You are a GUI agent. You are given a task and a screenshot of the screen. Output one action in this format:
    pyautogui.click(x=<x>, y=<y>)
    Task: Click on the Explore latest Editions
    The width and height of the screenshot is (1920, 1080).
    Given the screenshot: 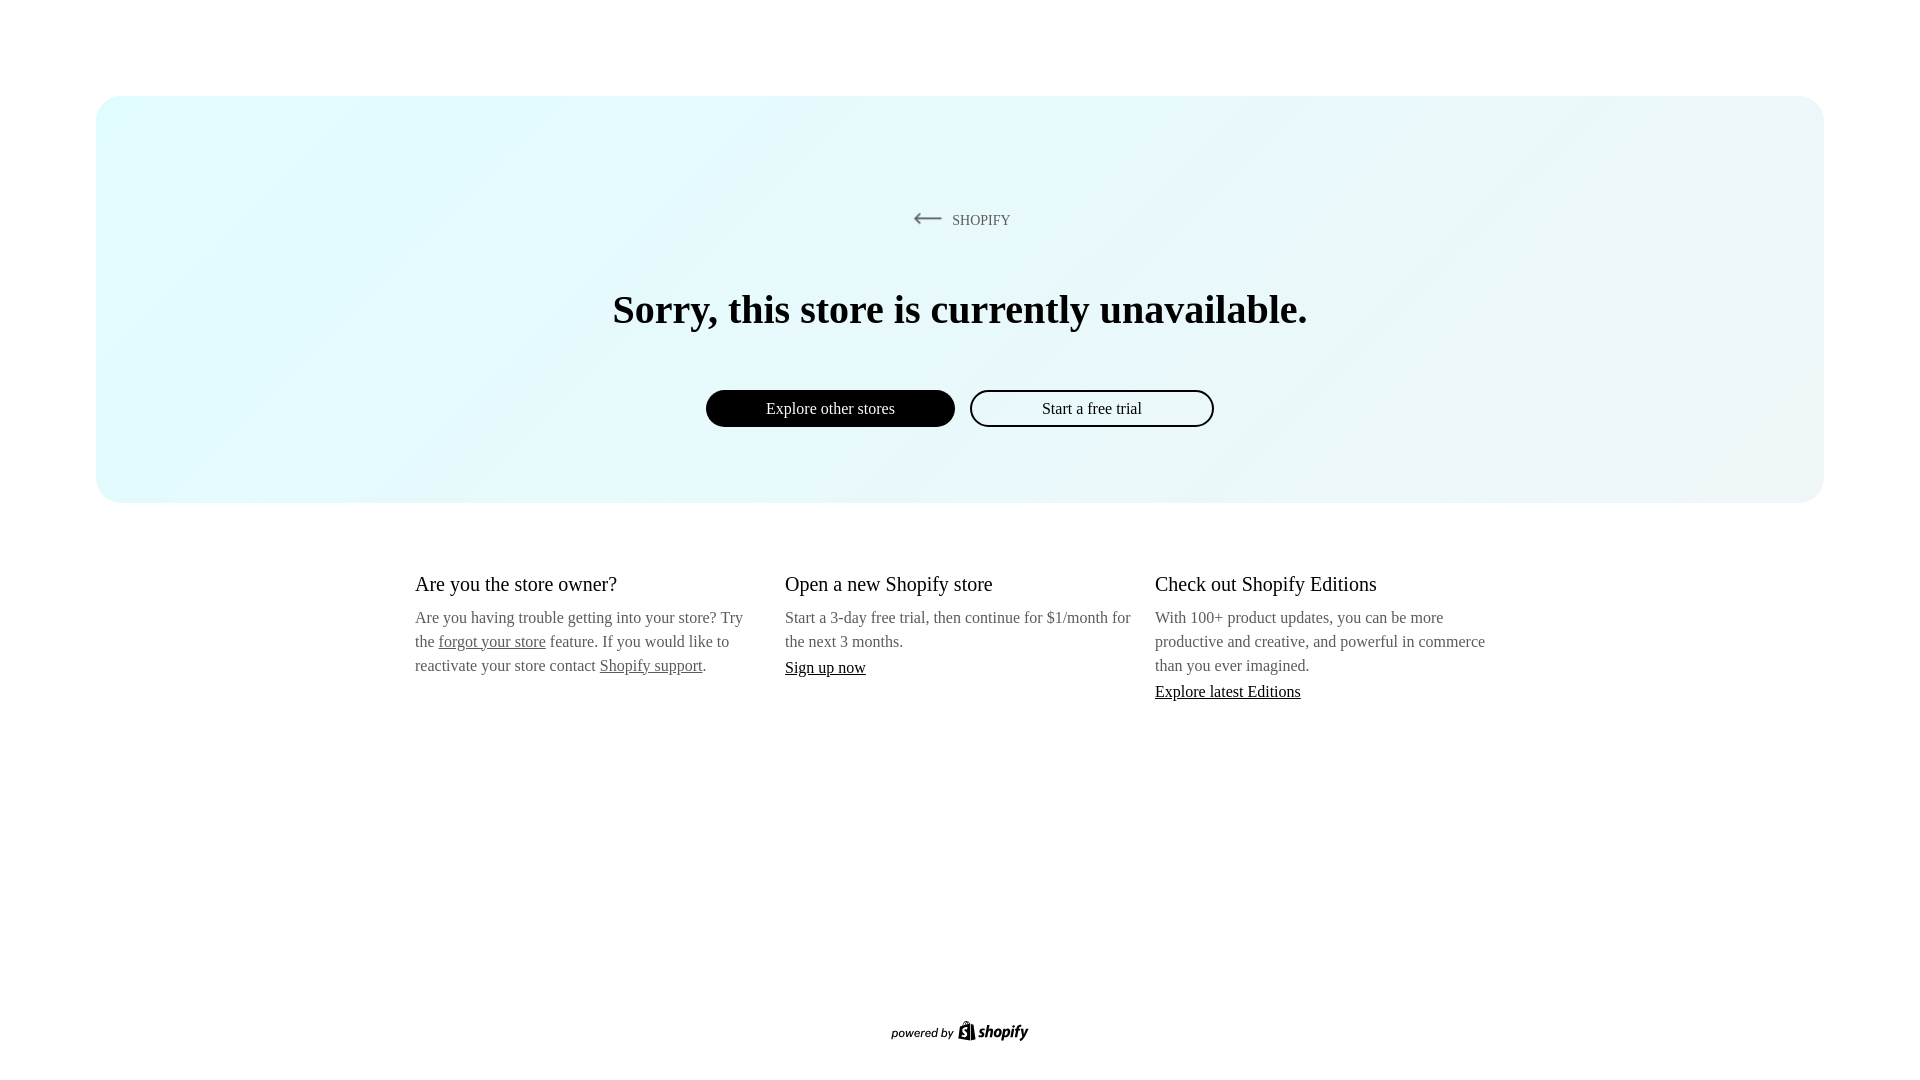 What is the action you would take?
    pyautogui.click(x=1228, y=690)
    